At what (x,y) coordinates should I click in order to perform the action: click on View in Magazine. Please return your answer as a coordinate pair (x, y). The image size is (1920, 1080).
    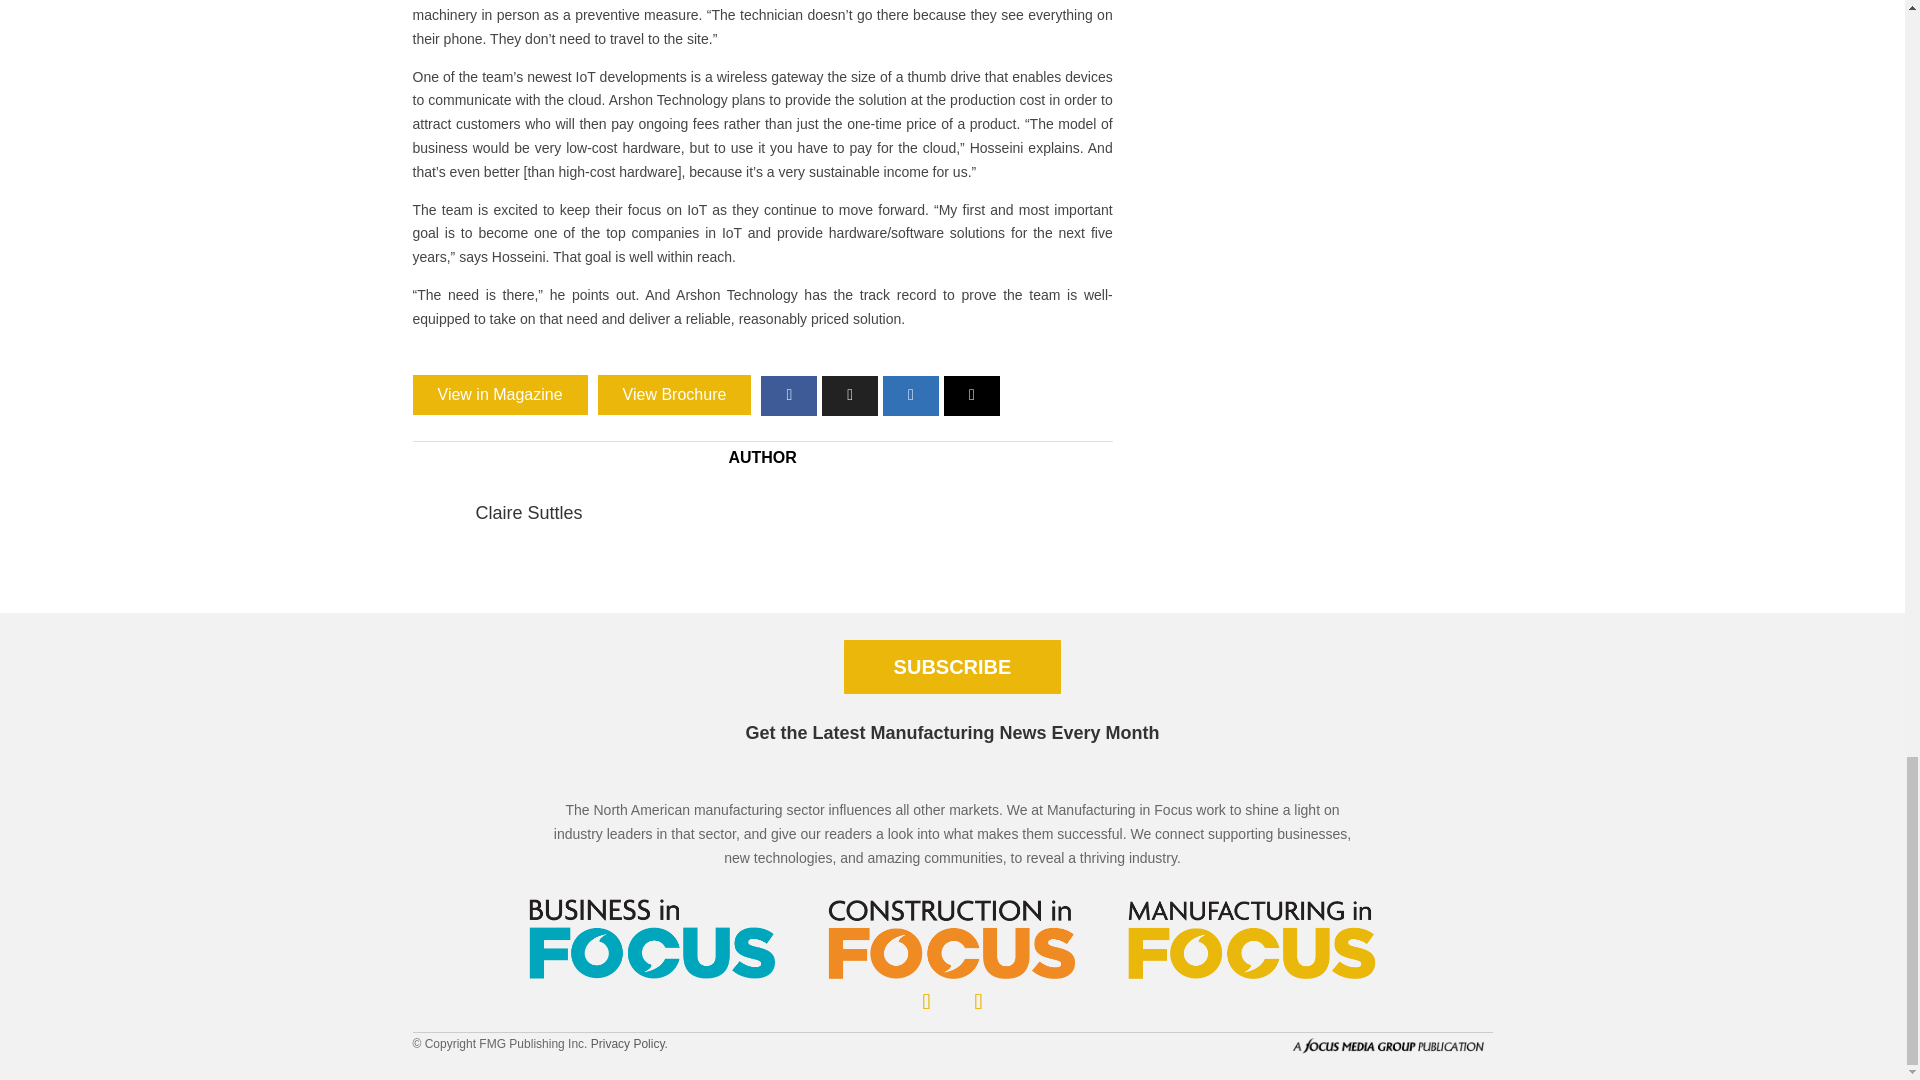
    Looking at the image, I should click on (500, 394).